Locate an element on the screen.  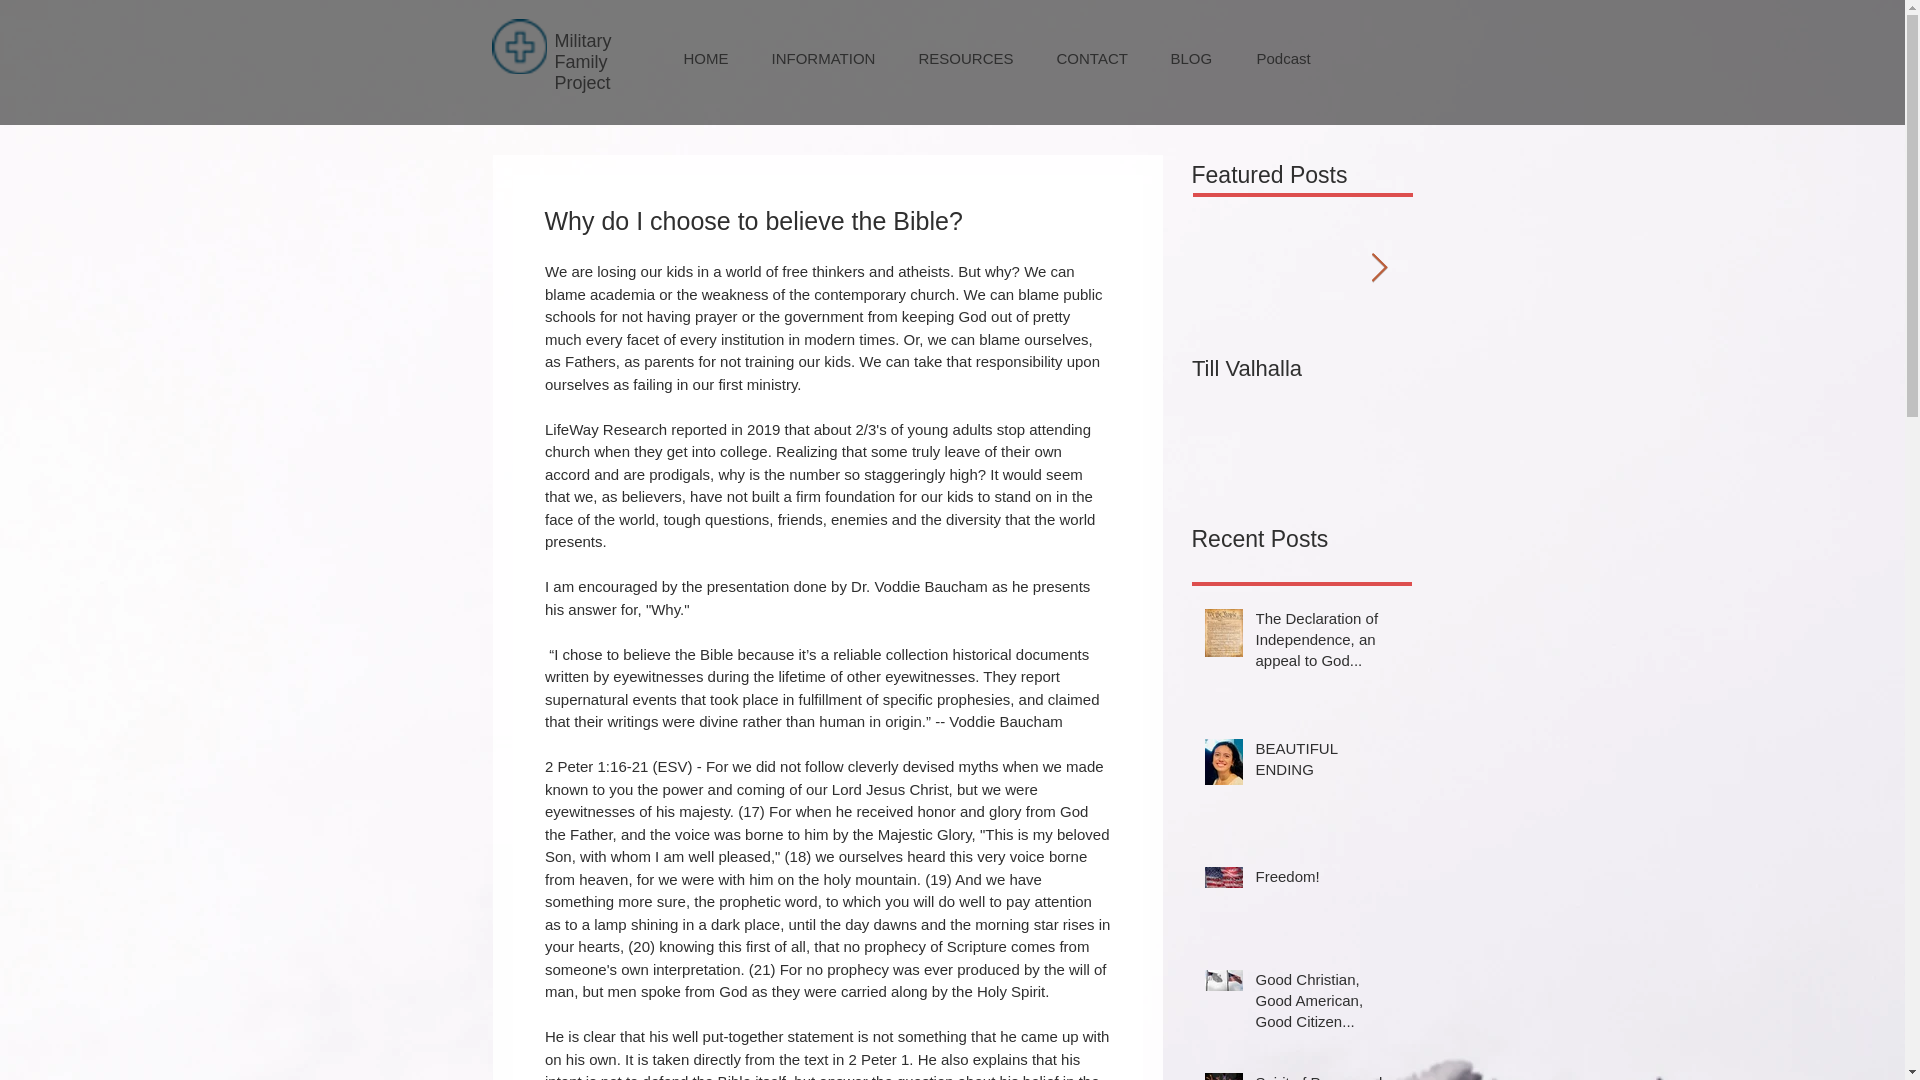
Podcast is located at coordinates (1285, 59).